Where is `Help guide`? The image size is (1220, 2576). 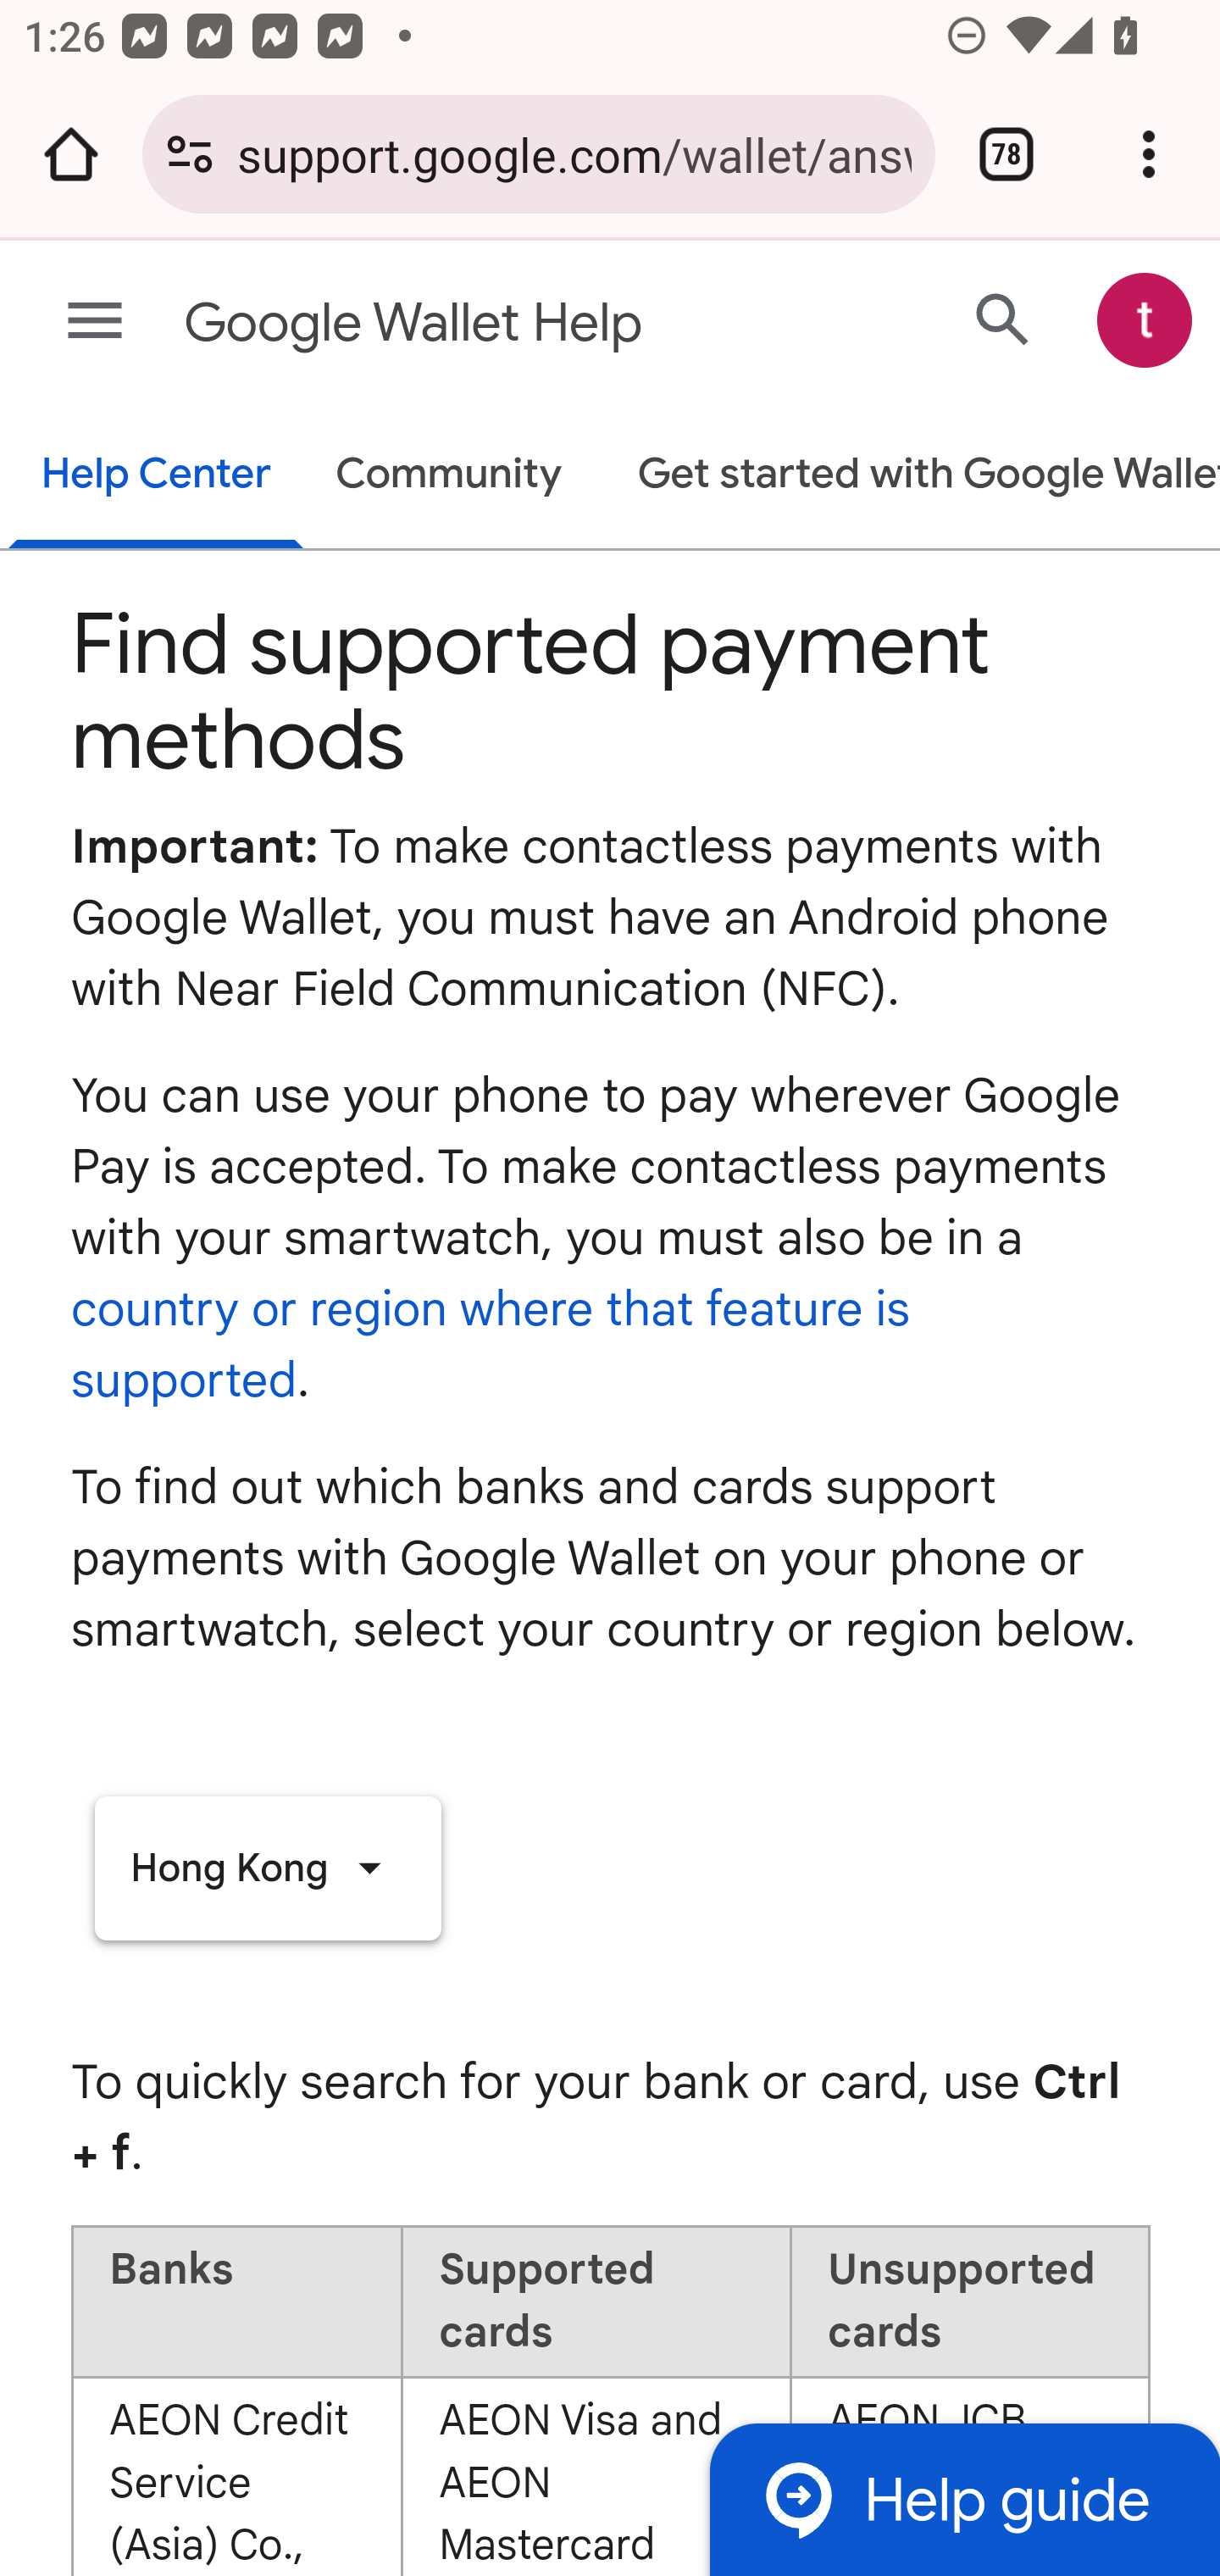 Help guide is located at coordinates (964, 2498).